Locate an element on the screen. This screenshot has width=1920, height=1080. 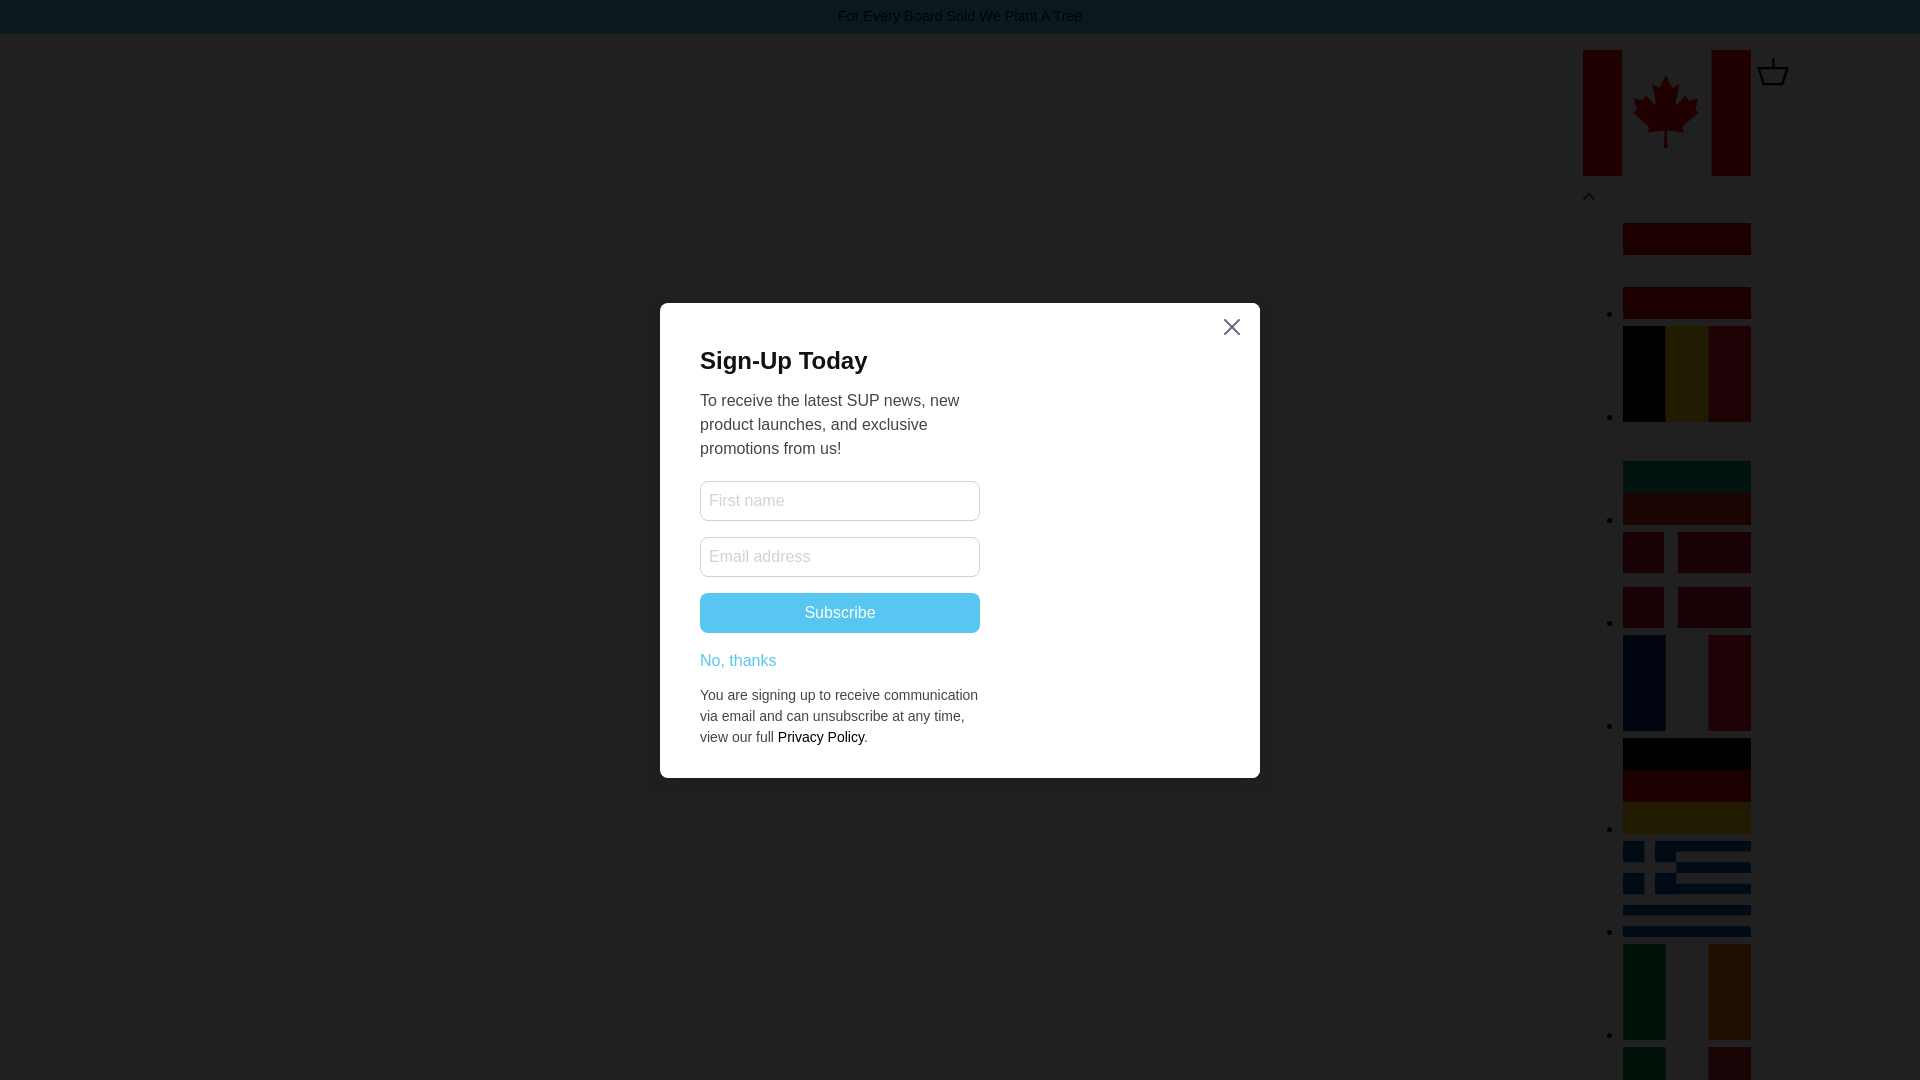
Opens a widget where you can find more information is located at coordinates (1844, 1044).